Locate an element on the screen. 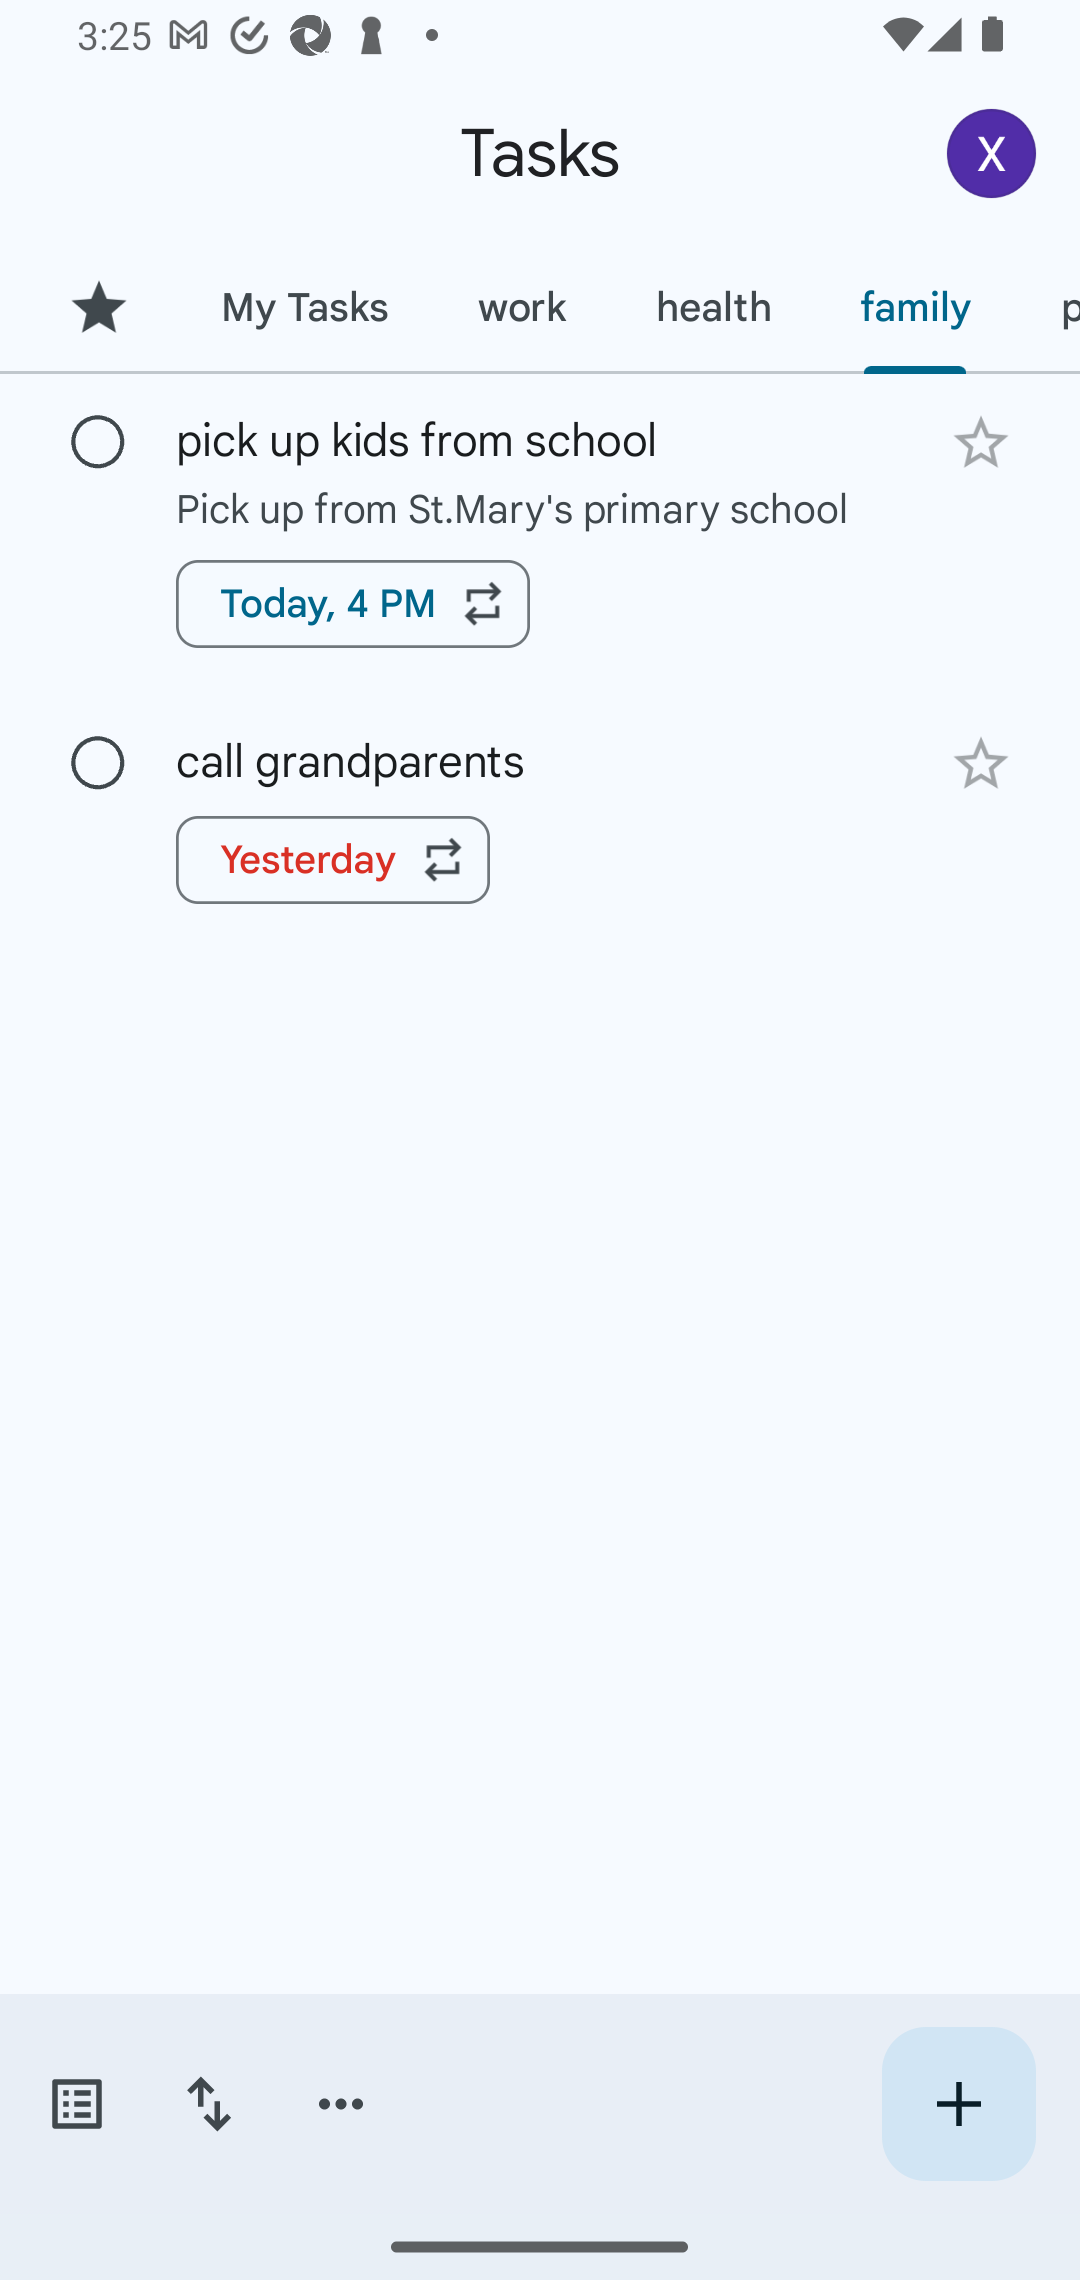  Starred is located at coordinates (98, 307).